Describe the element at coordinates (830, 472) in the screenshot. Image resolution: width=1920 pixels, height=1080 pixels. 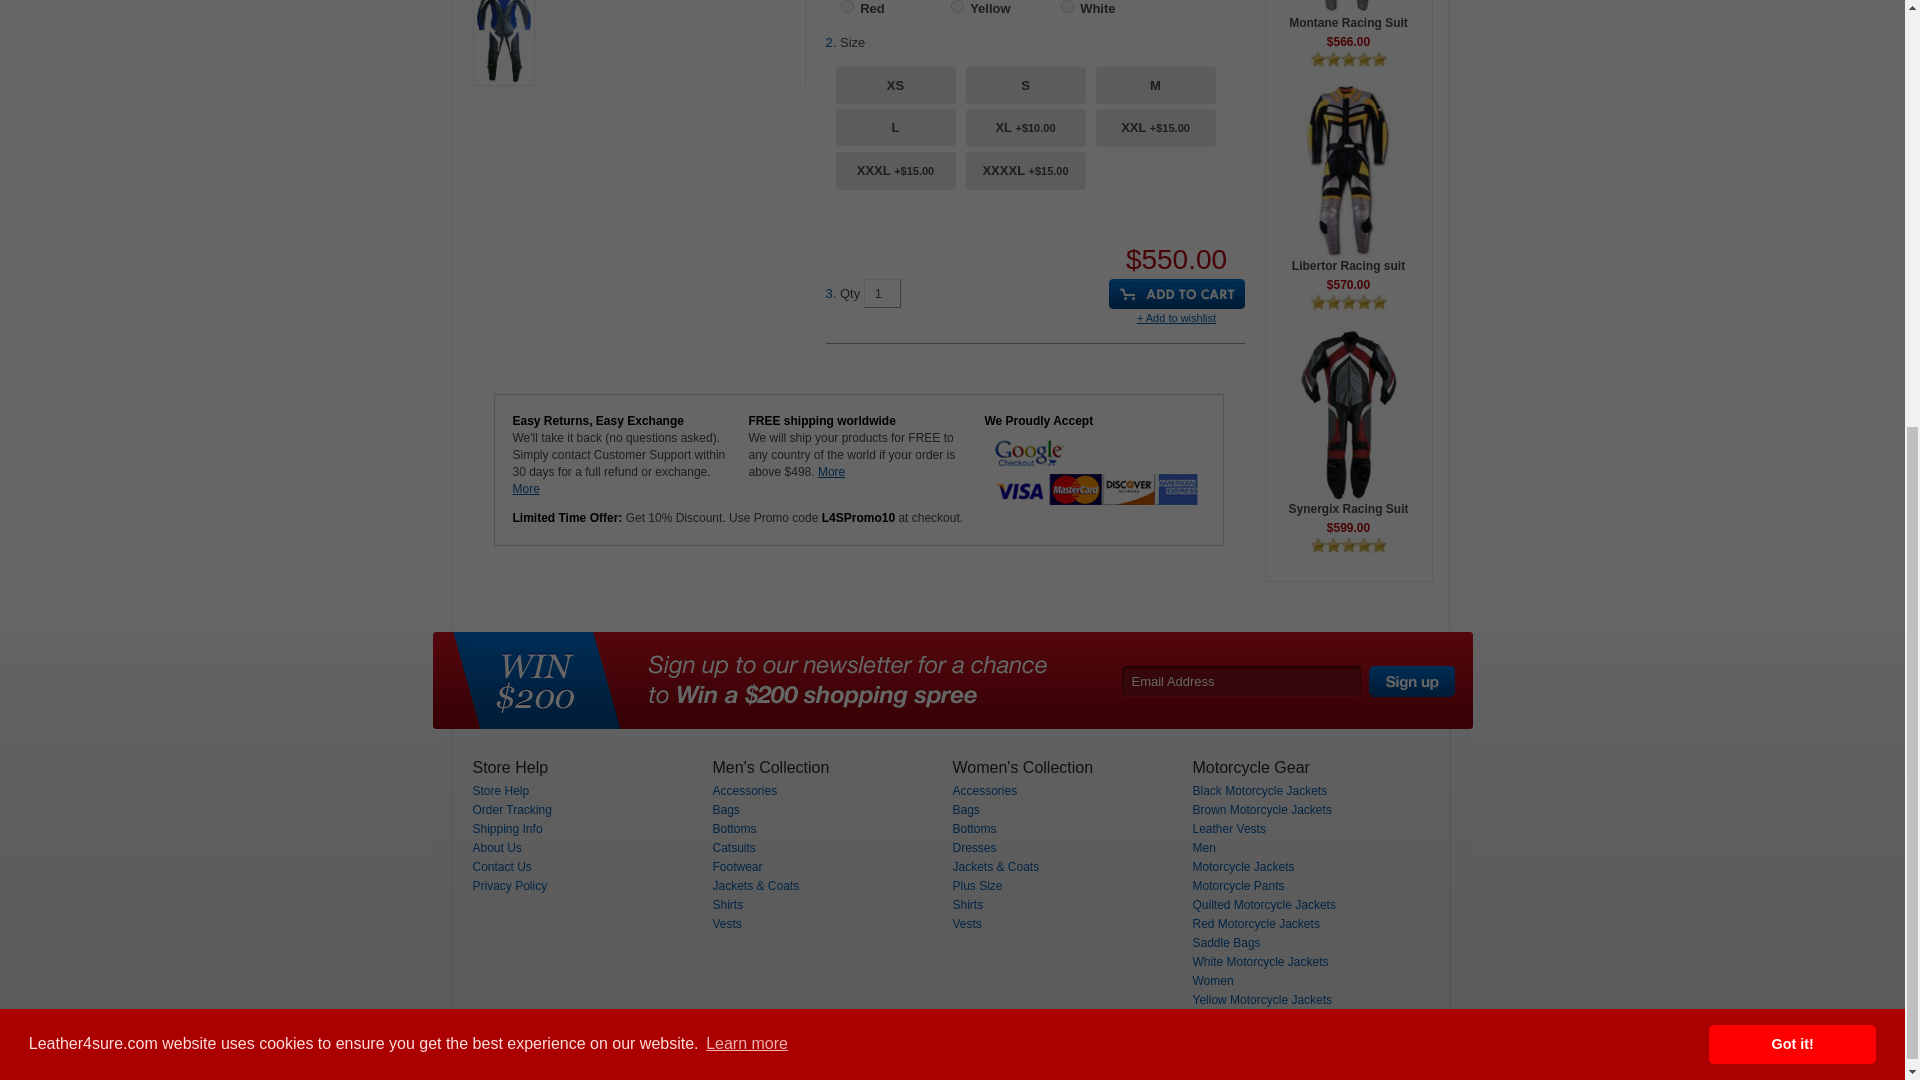
I see `More` at that location.